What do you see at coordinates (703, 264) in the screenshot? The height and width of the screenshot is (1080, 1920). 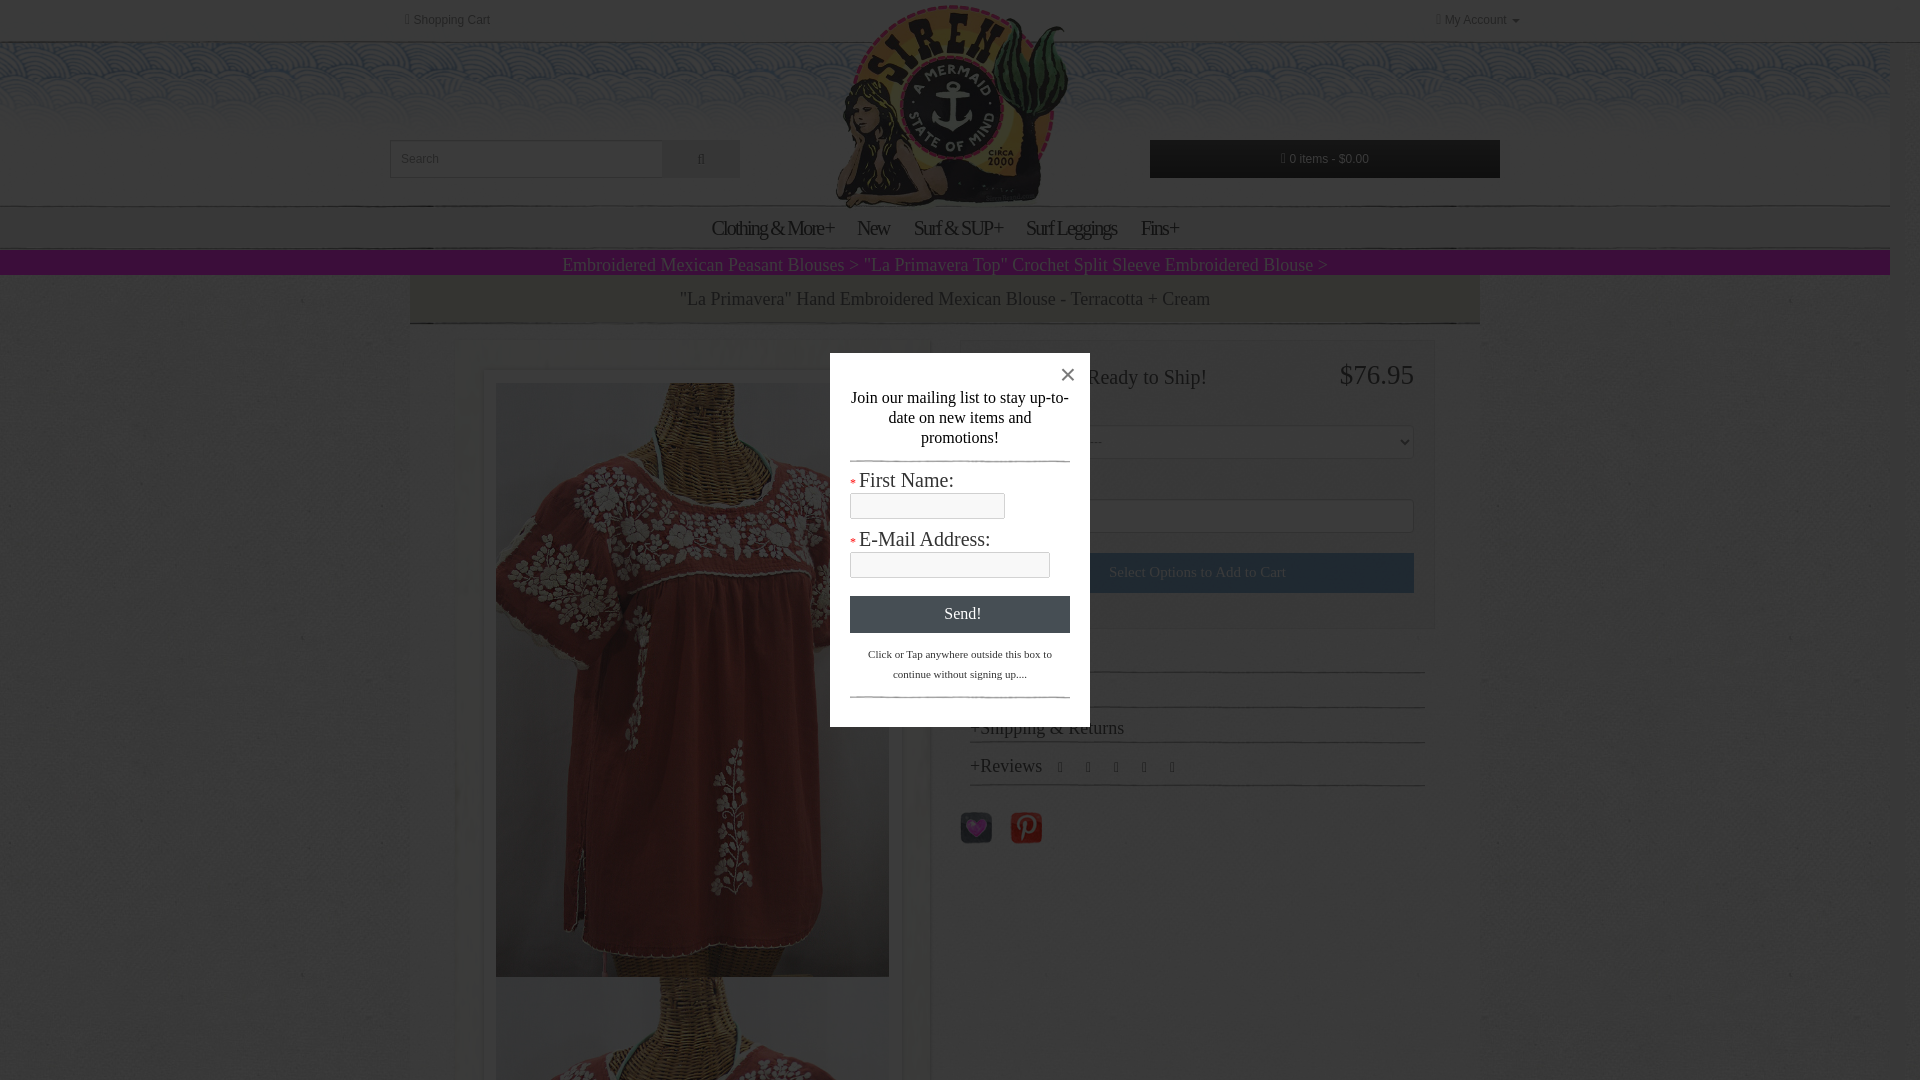 I see `Embroidered Mexican Peasant Blouses` at bounding box center [703, 264].